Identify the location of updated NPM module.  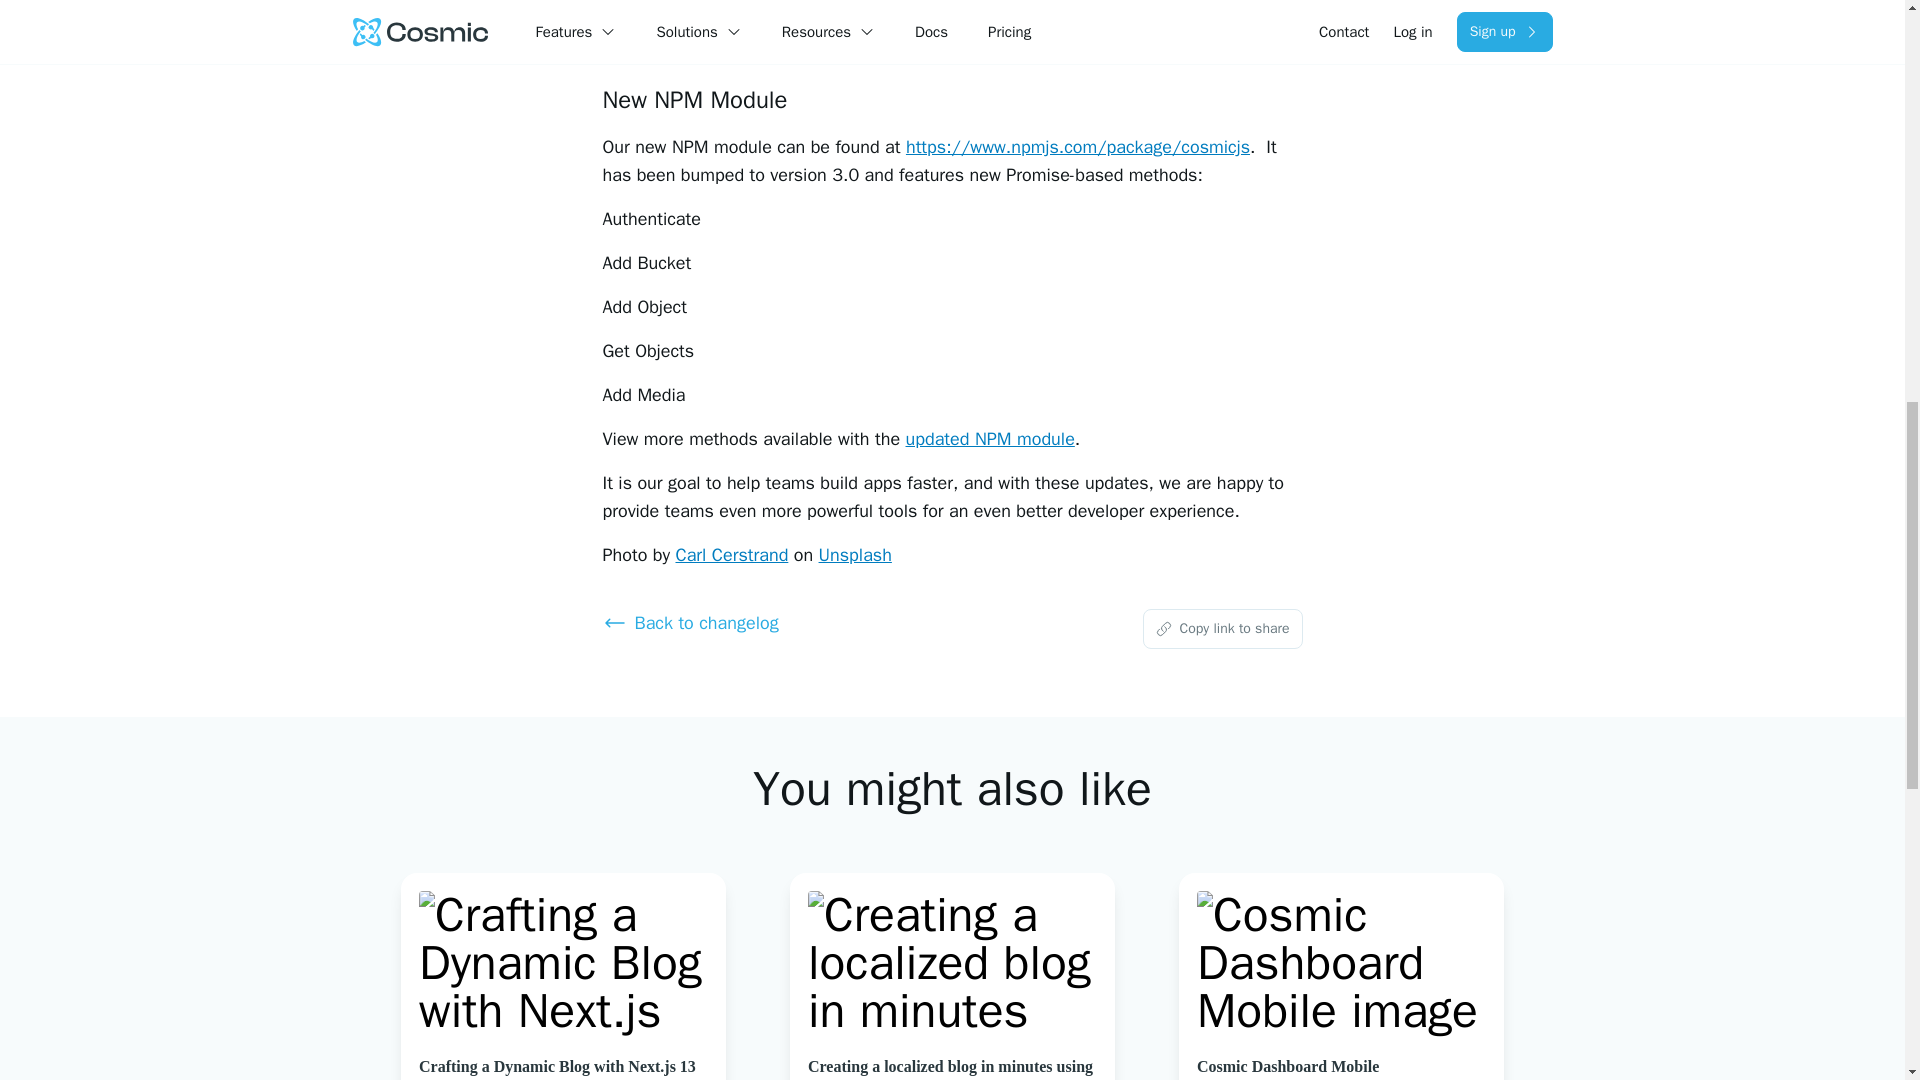
(990, 438).